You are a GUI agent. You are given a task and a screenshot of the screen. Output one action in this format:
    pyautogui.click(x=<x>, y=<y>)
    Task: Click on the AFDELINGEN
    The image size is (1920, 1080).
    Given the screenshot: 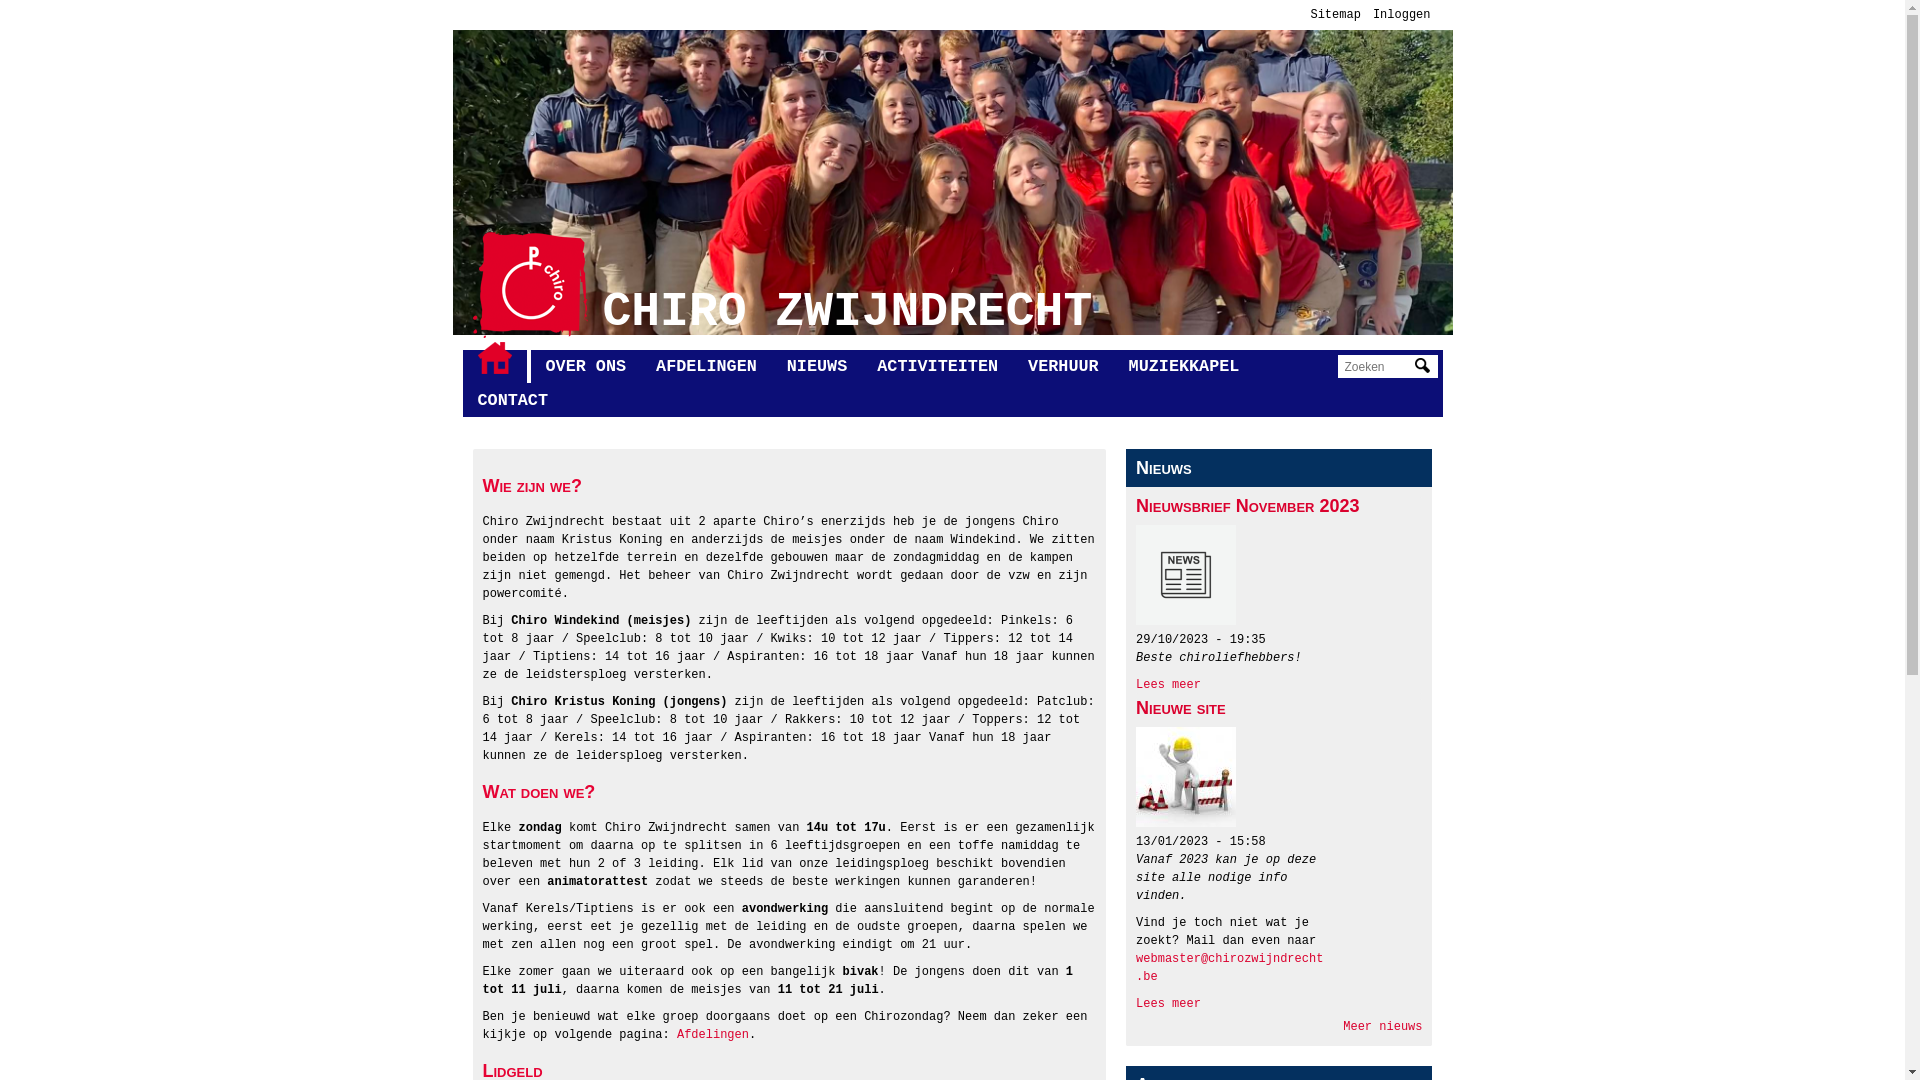 What is the action you would take?
    pyautogui.click(x=706, y=367)
    